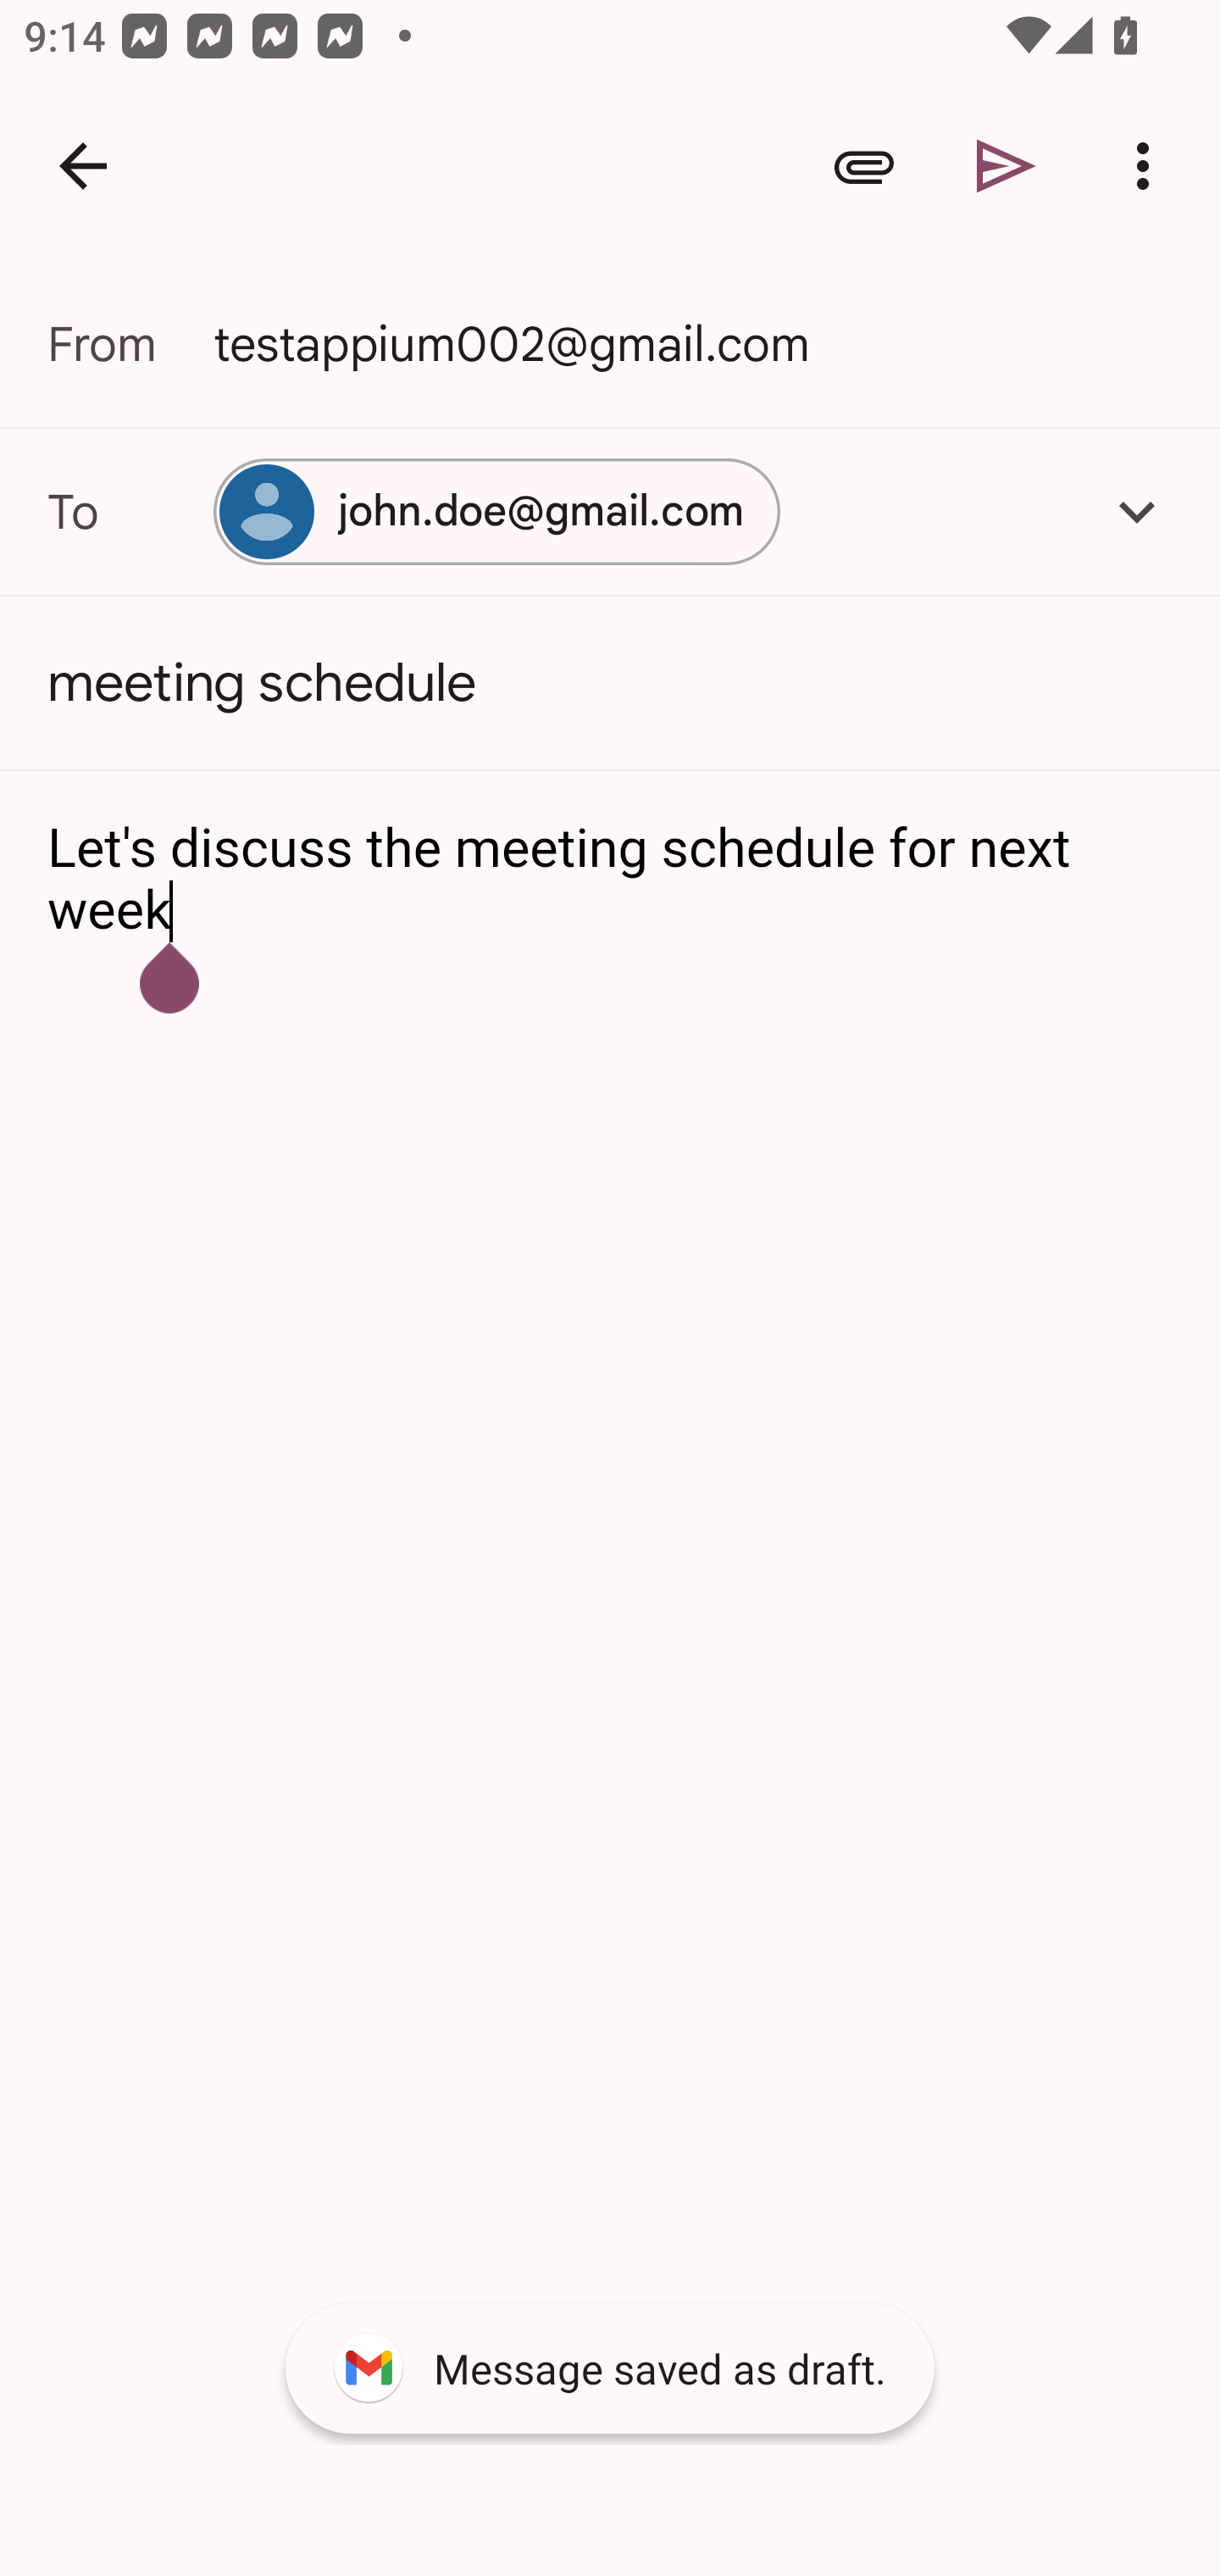 This screenshot has height=2576, width=1220. Describe the element at coordinates (1006, 166) in the screenshot. I see `Send` at that location.